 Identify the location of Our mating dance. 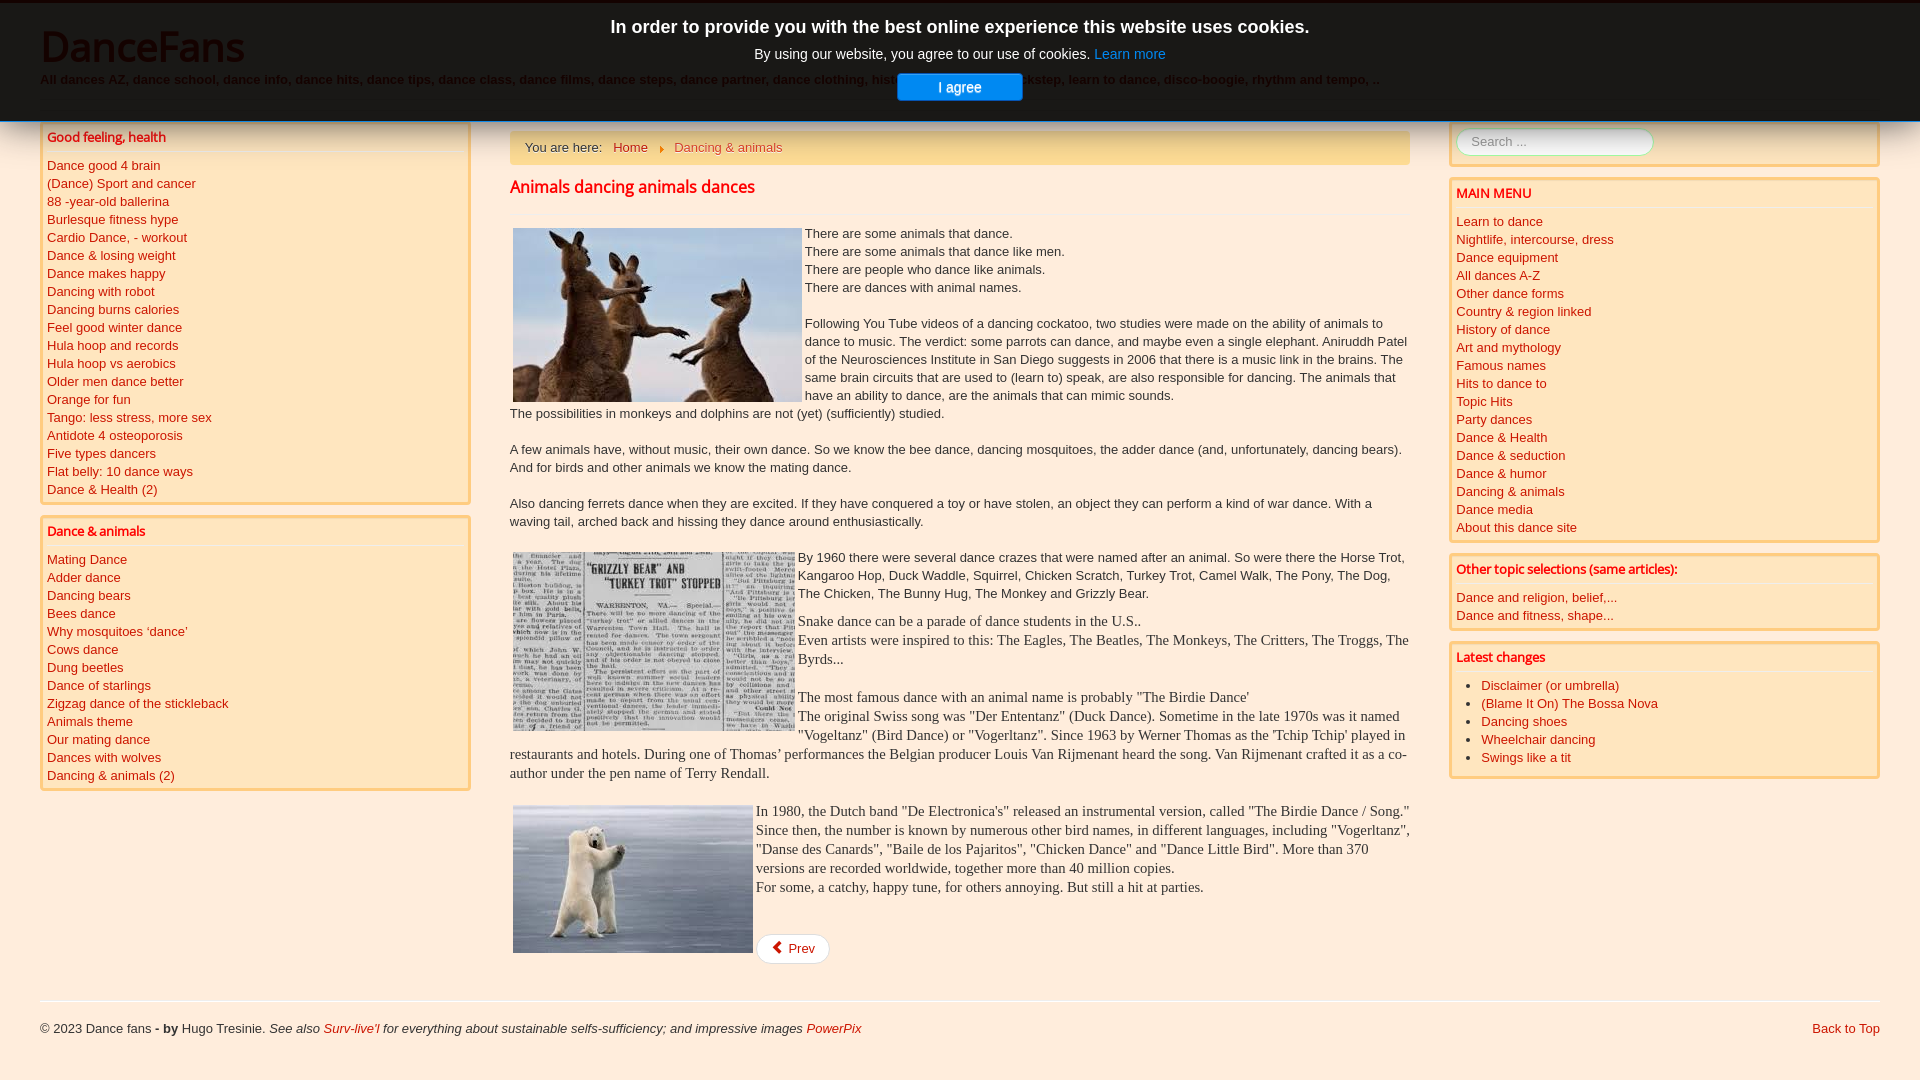
(256, 740).